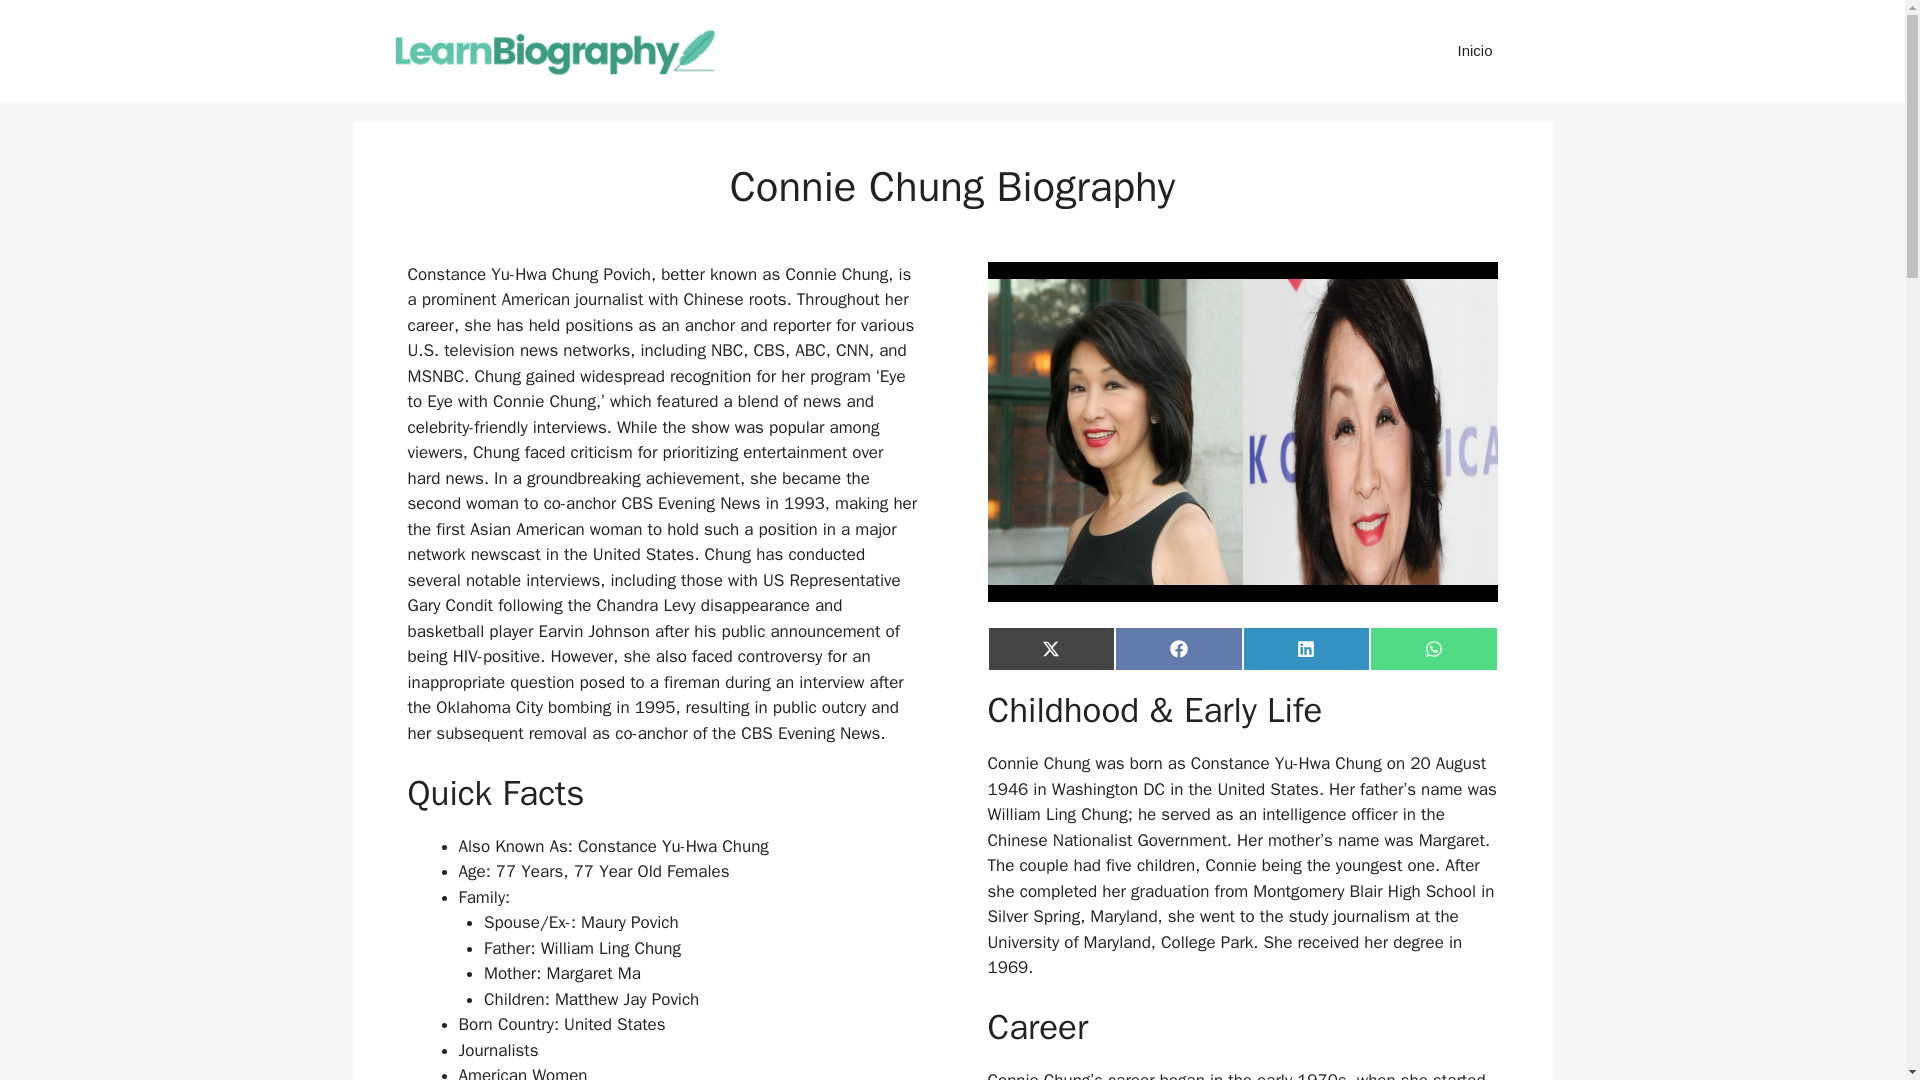  What do you see at coordinates (1178, 648) in the screenshot?
I see `Share on Facebook` at bounding box center [1178, 648].